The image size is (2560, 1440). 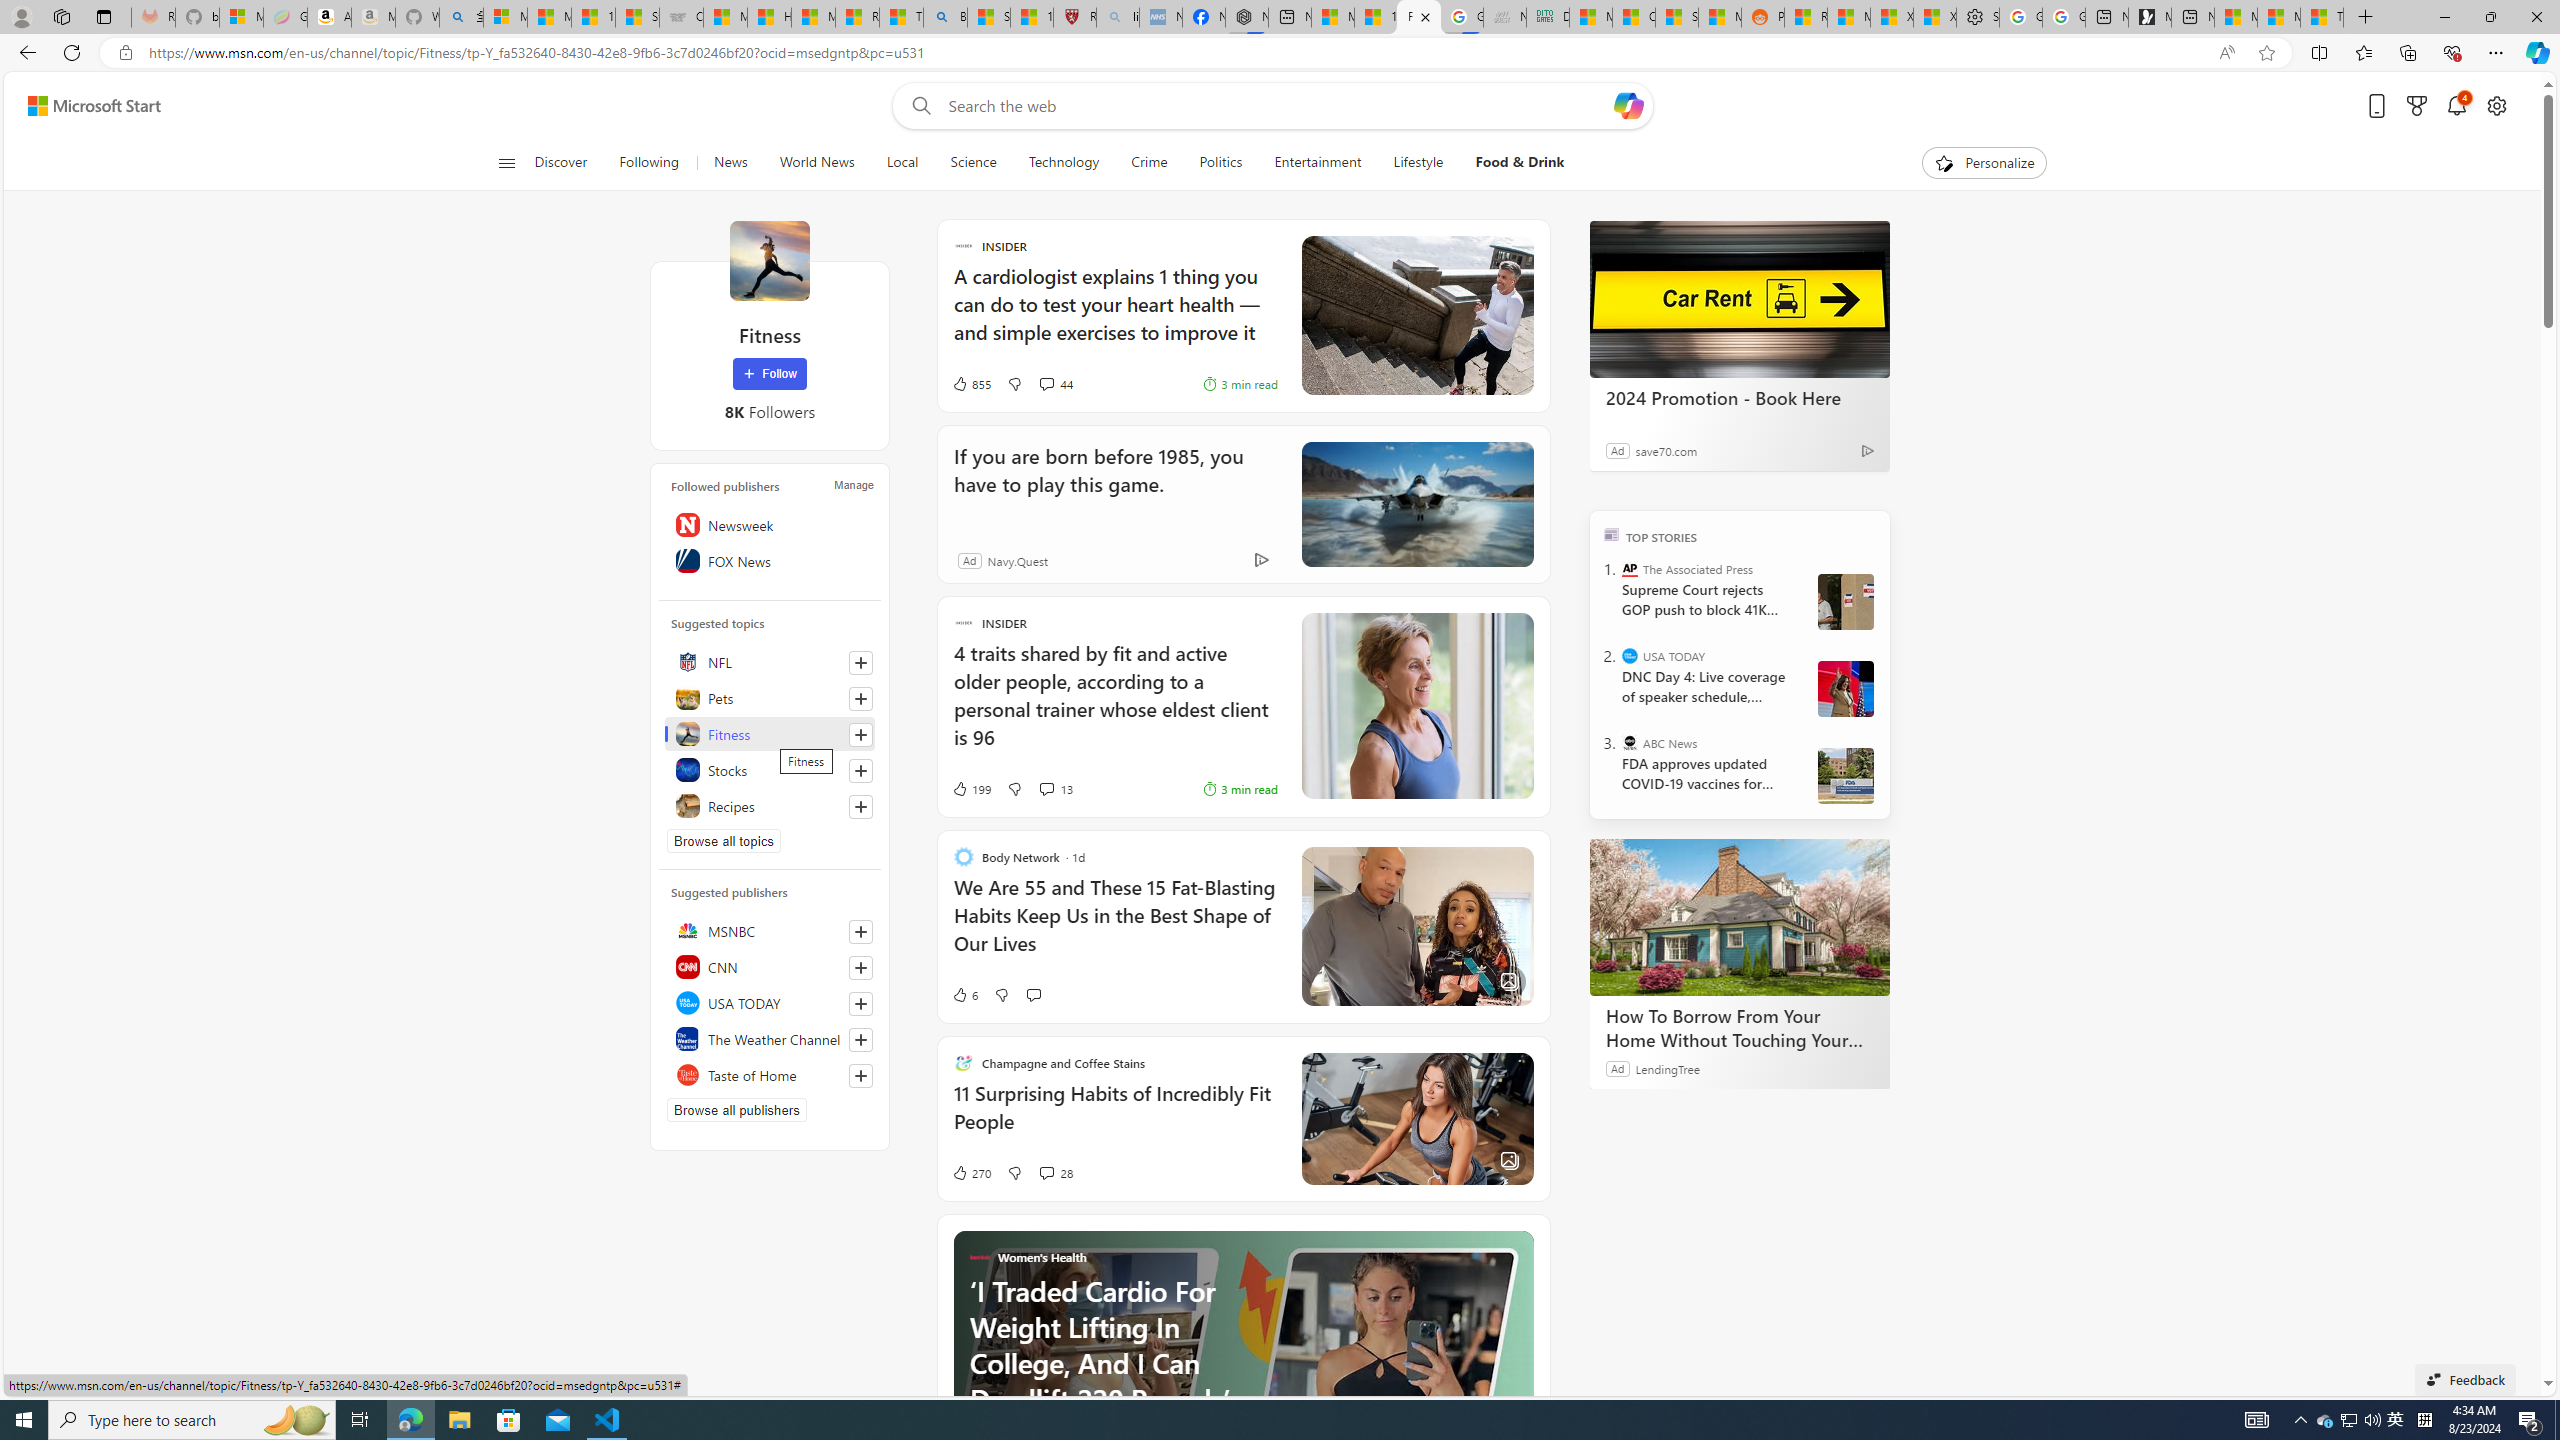 What do you see at coordinates (1114, 1117) in the screenshot?
I see `11 Surprising Habits of Incredibly Fit People` at bounding box center [1114, 1117].